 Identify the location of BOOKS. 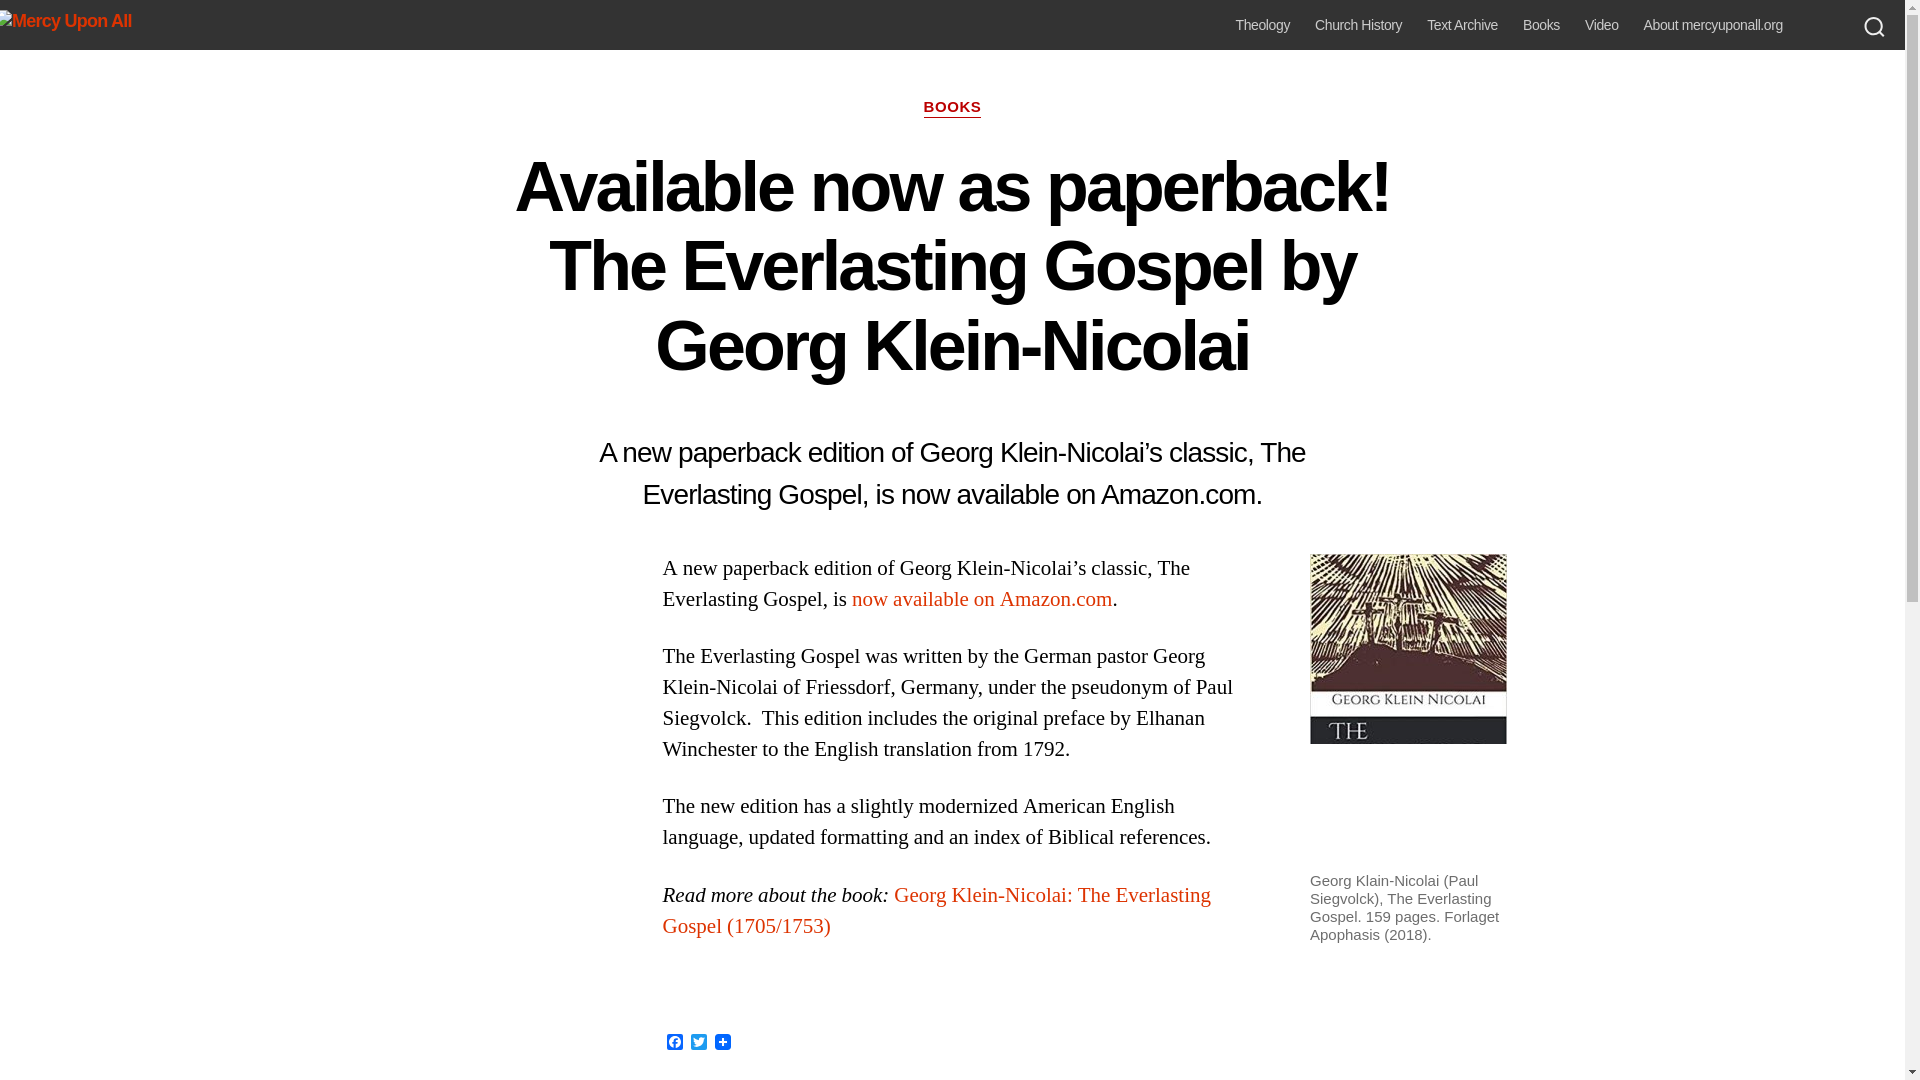
(952, 108).